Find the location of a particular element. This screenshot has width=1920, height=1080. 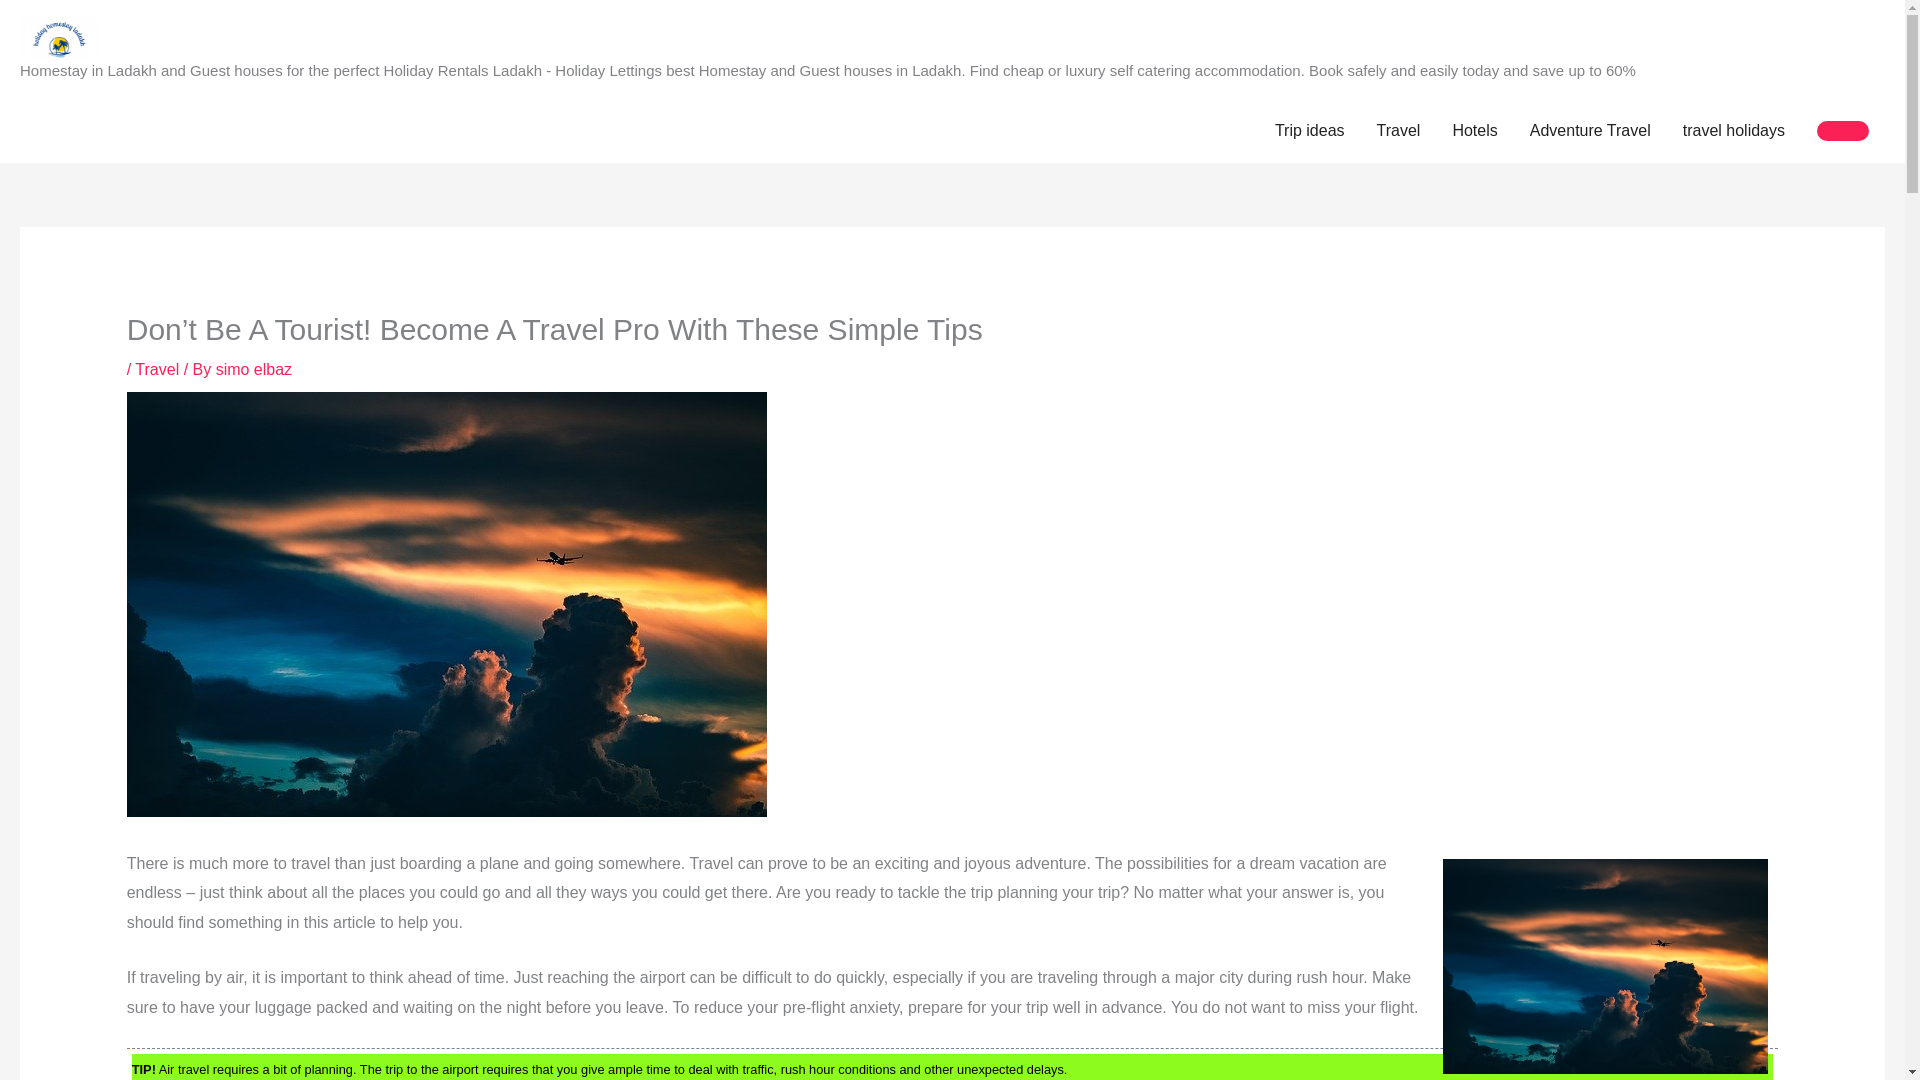

View all posts by simo elbaz is located at coordinates (253, 369).